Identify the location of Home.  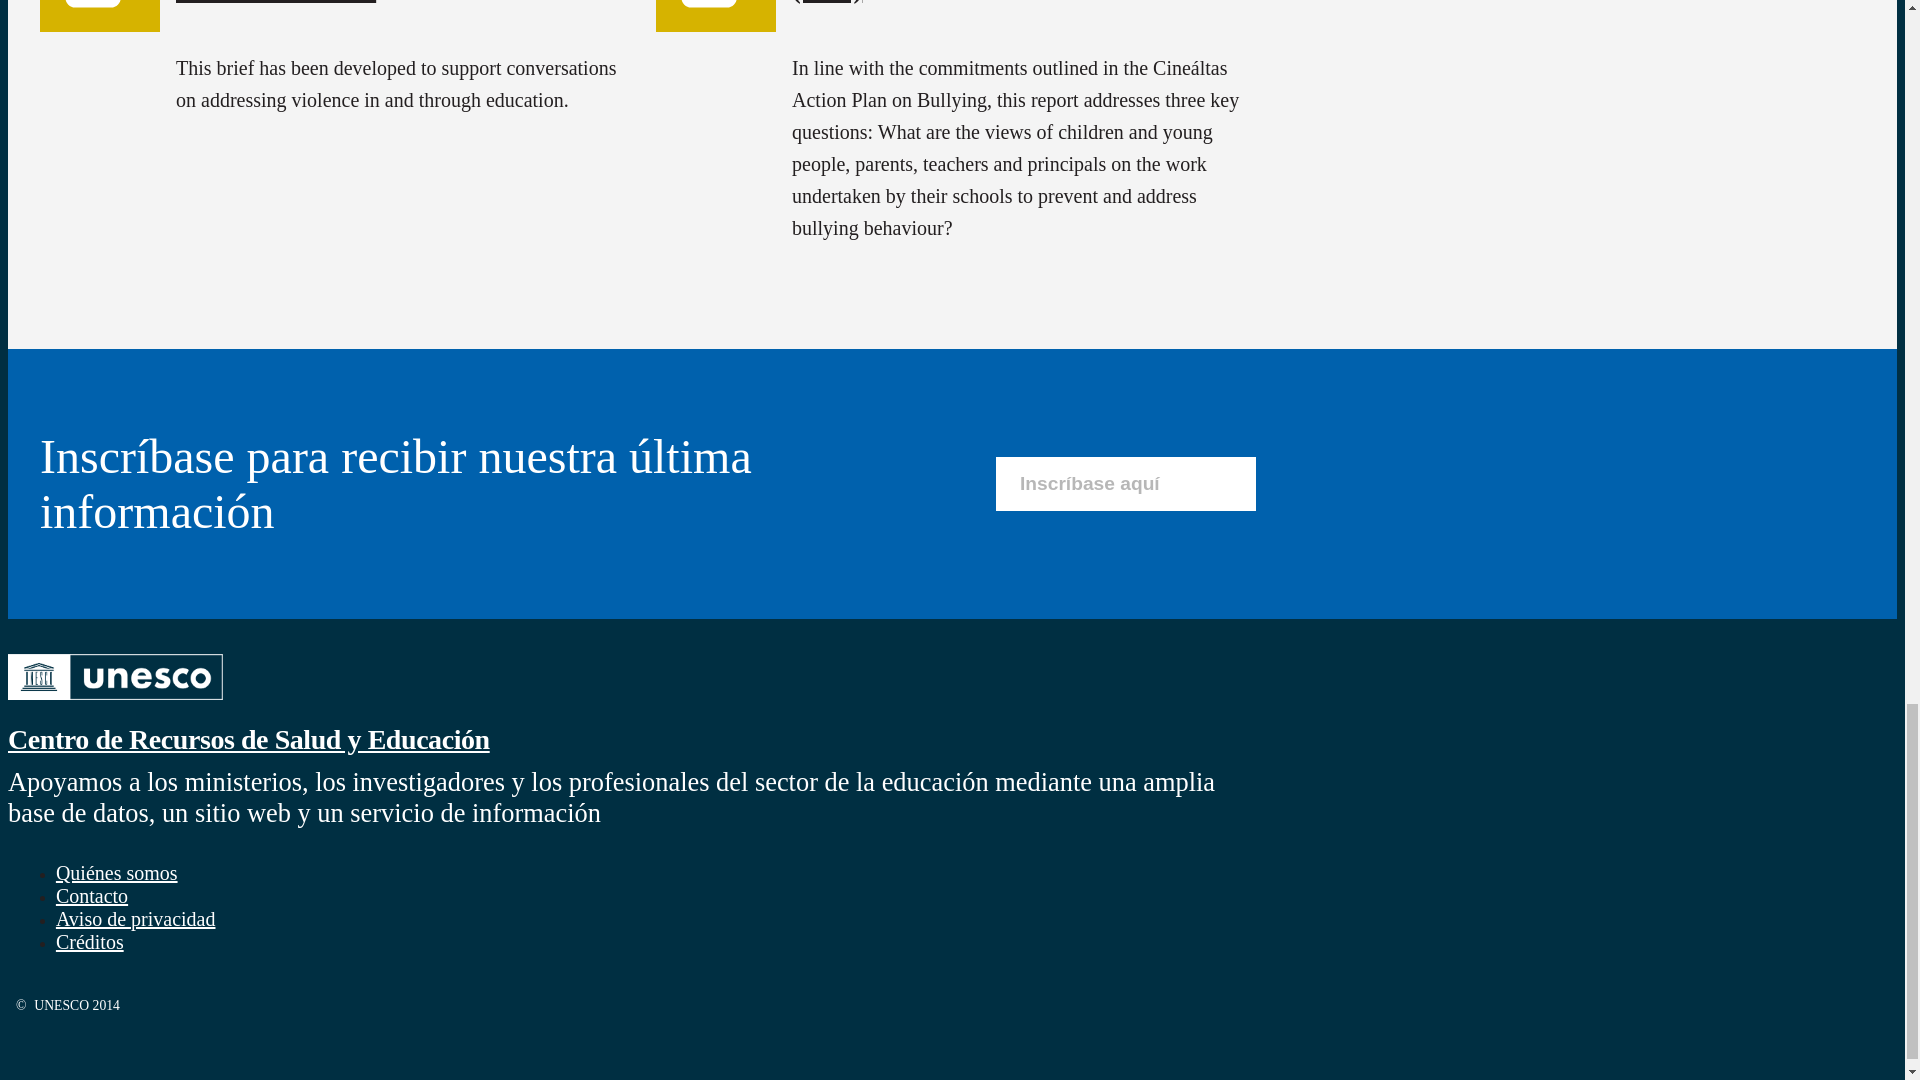
(114, 702).